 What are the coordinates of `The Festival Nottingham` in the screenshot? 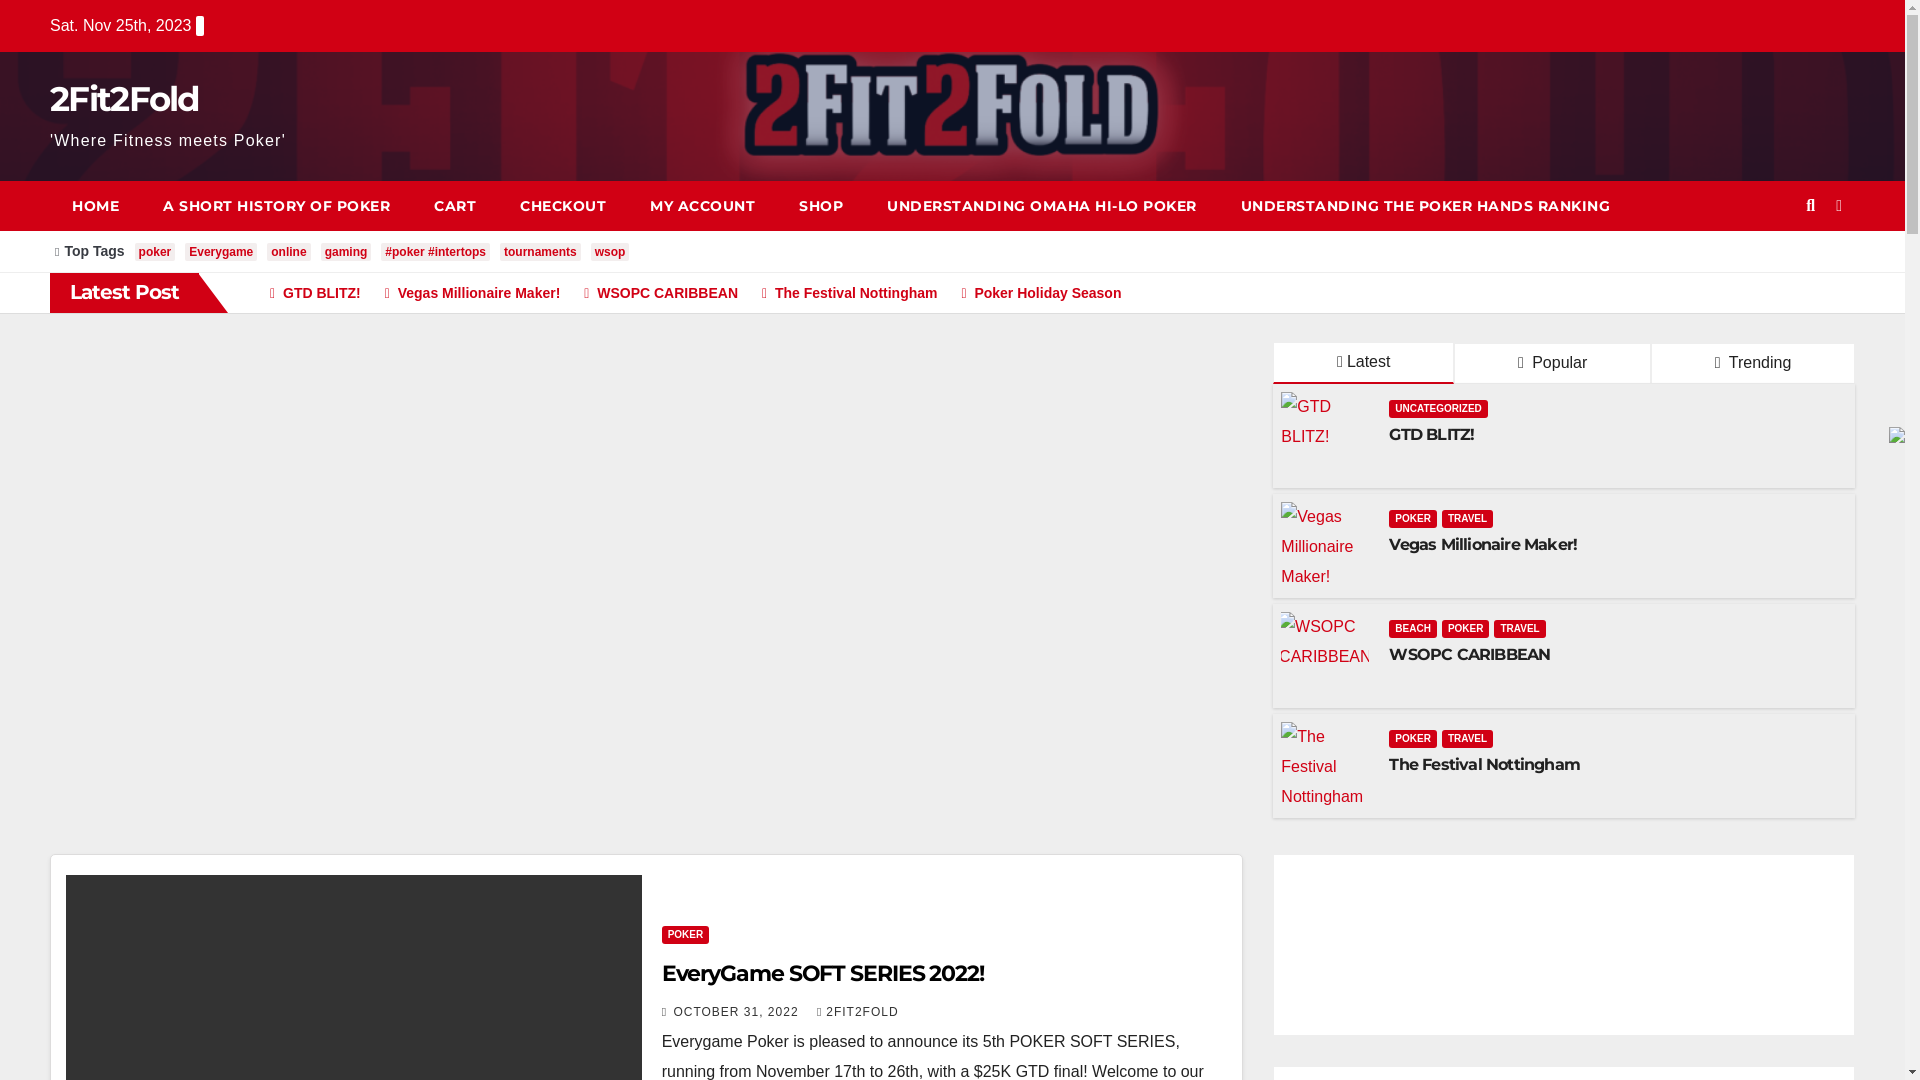 It's located at (1484, 764).